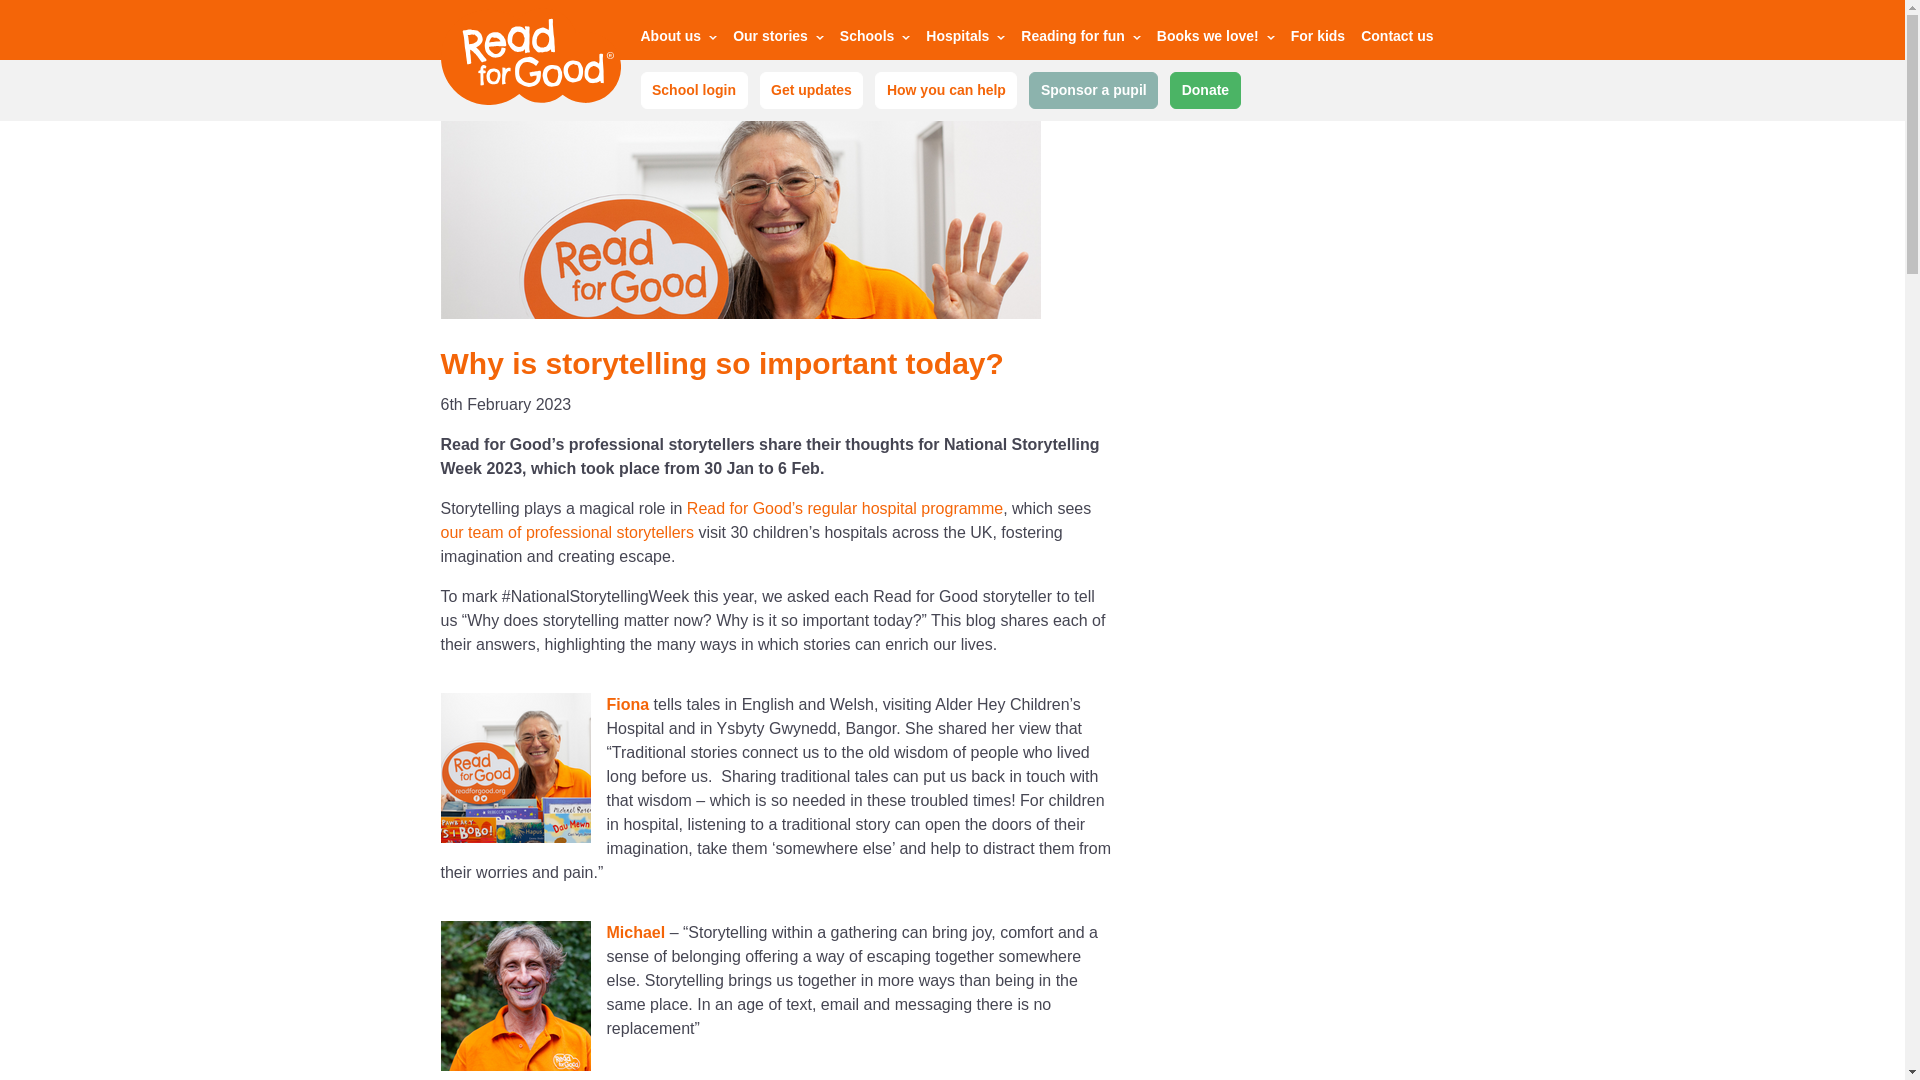 The height and width of the screenshot is (1080, 1920). What do you see at coordinates (678, 39) in the screenshot?
I see `About us` at bounding box center [678, 39].